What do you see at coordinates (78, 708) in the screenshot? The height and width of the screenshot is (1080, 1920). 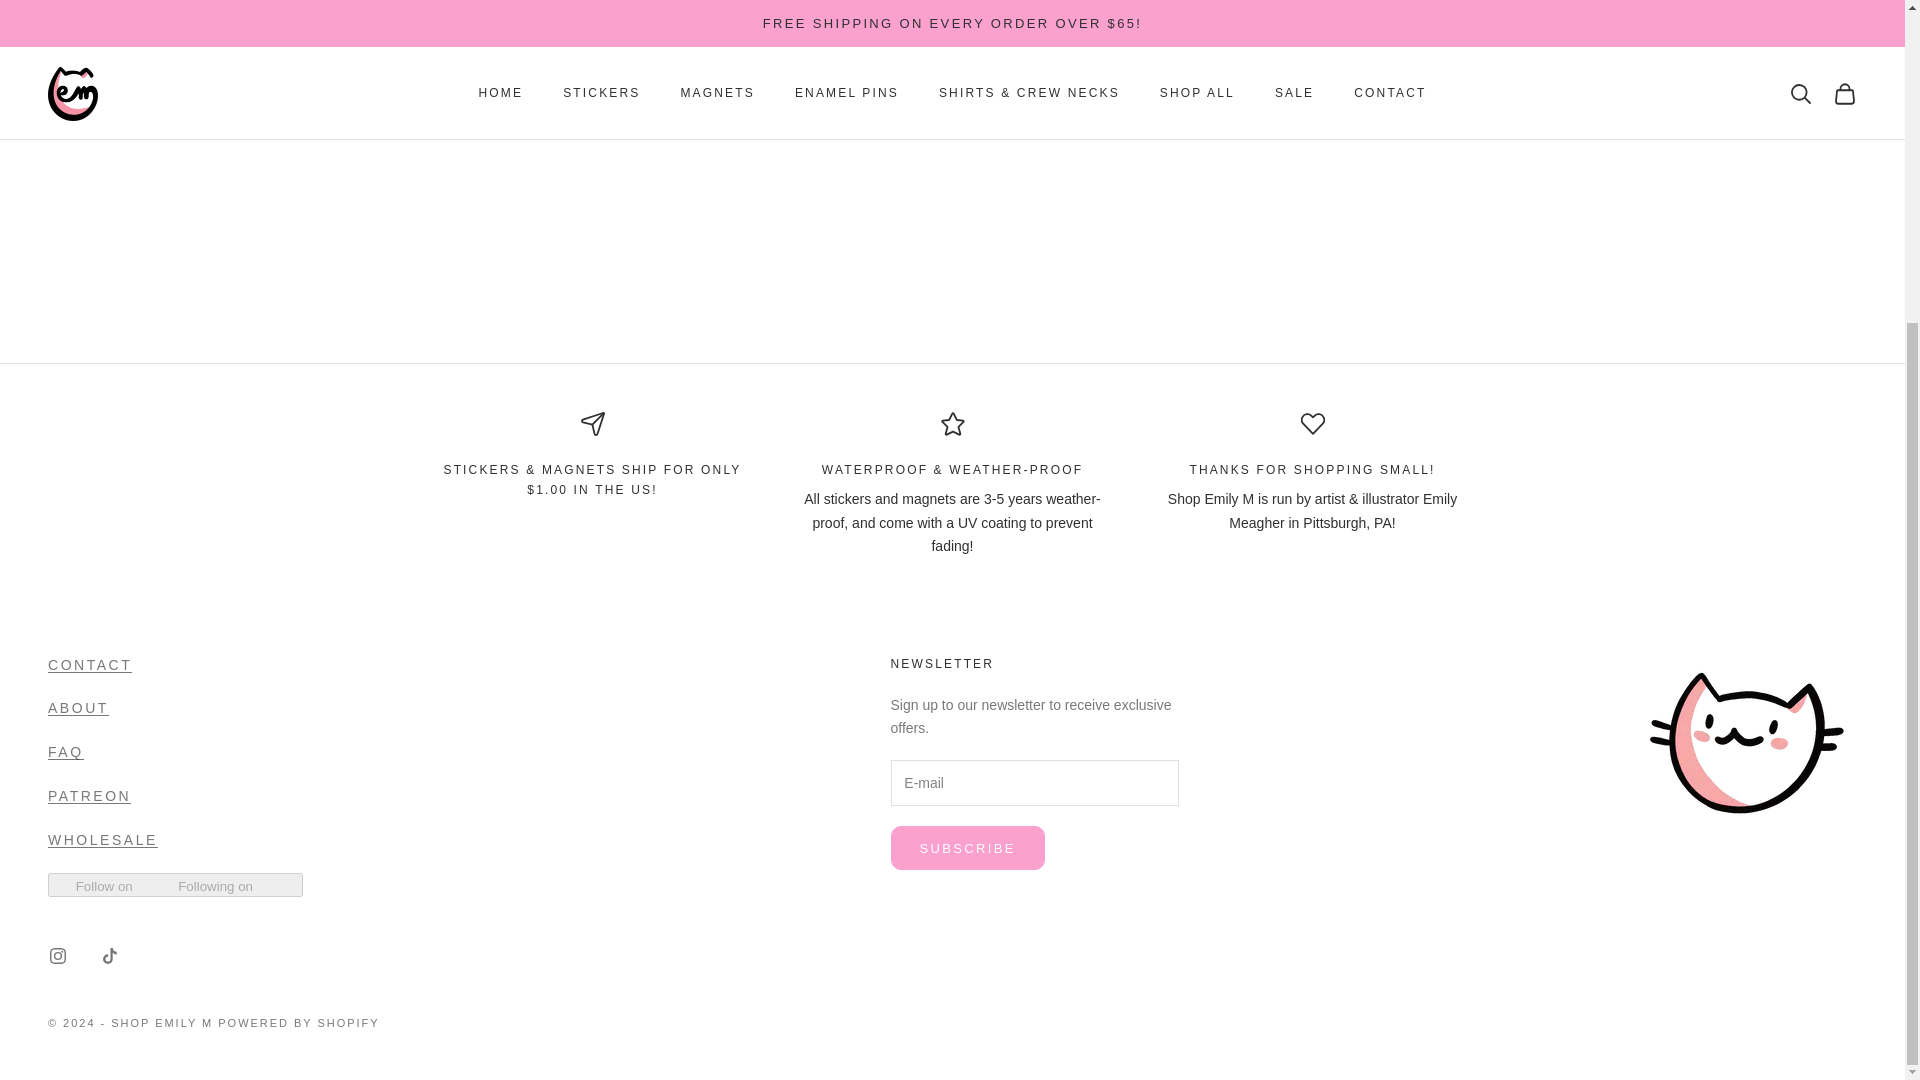 I see `ABOUT` at bounding box center [78, 708].